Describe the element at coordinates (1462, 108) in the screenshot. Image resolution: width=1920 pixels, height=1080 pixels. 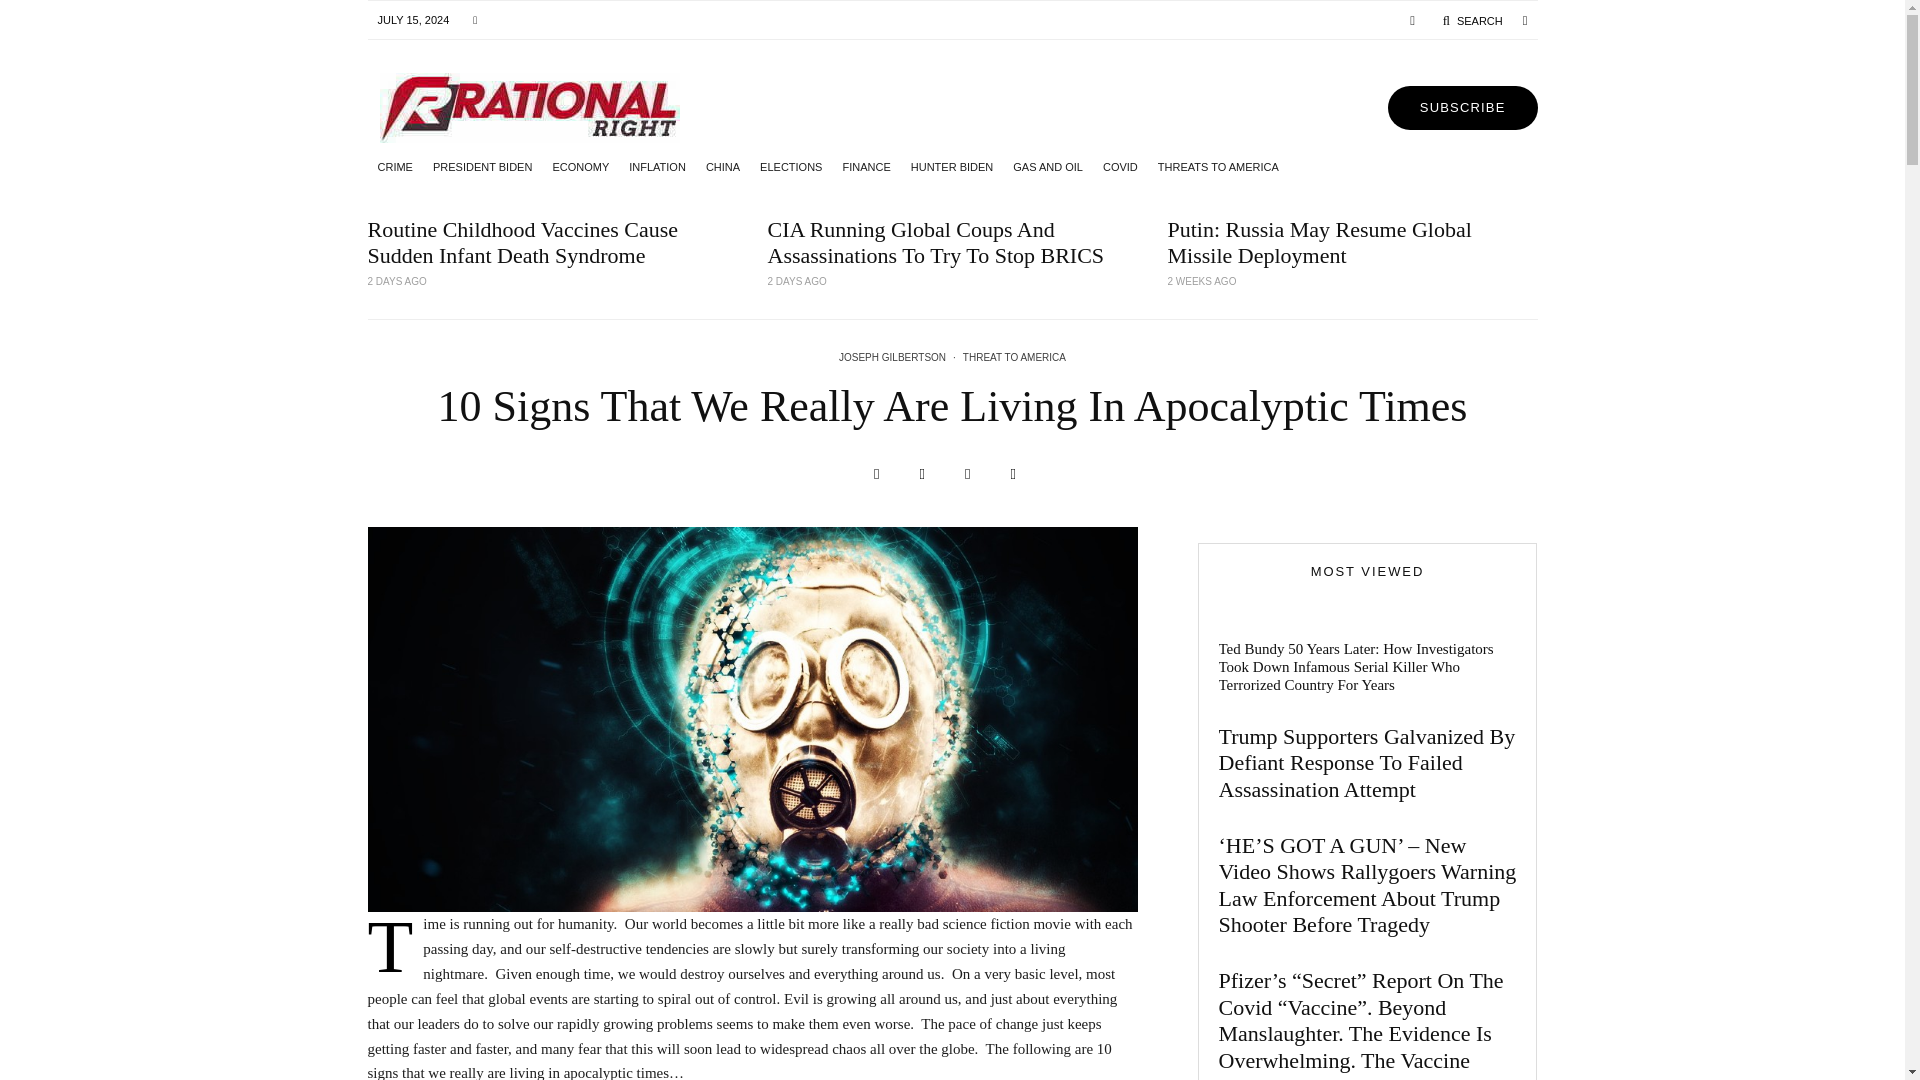
I see `SUBSCRIBE` at that location.